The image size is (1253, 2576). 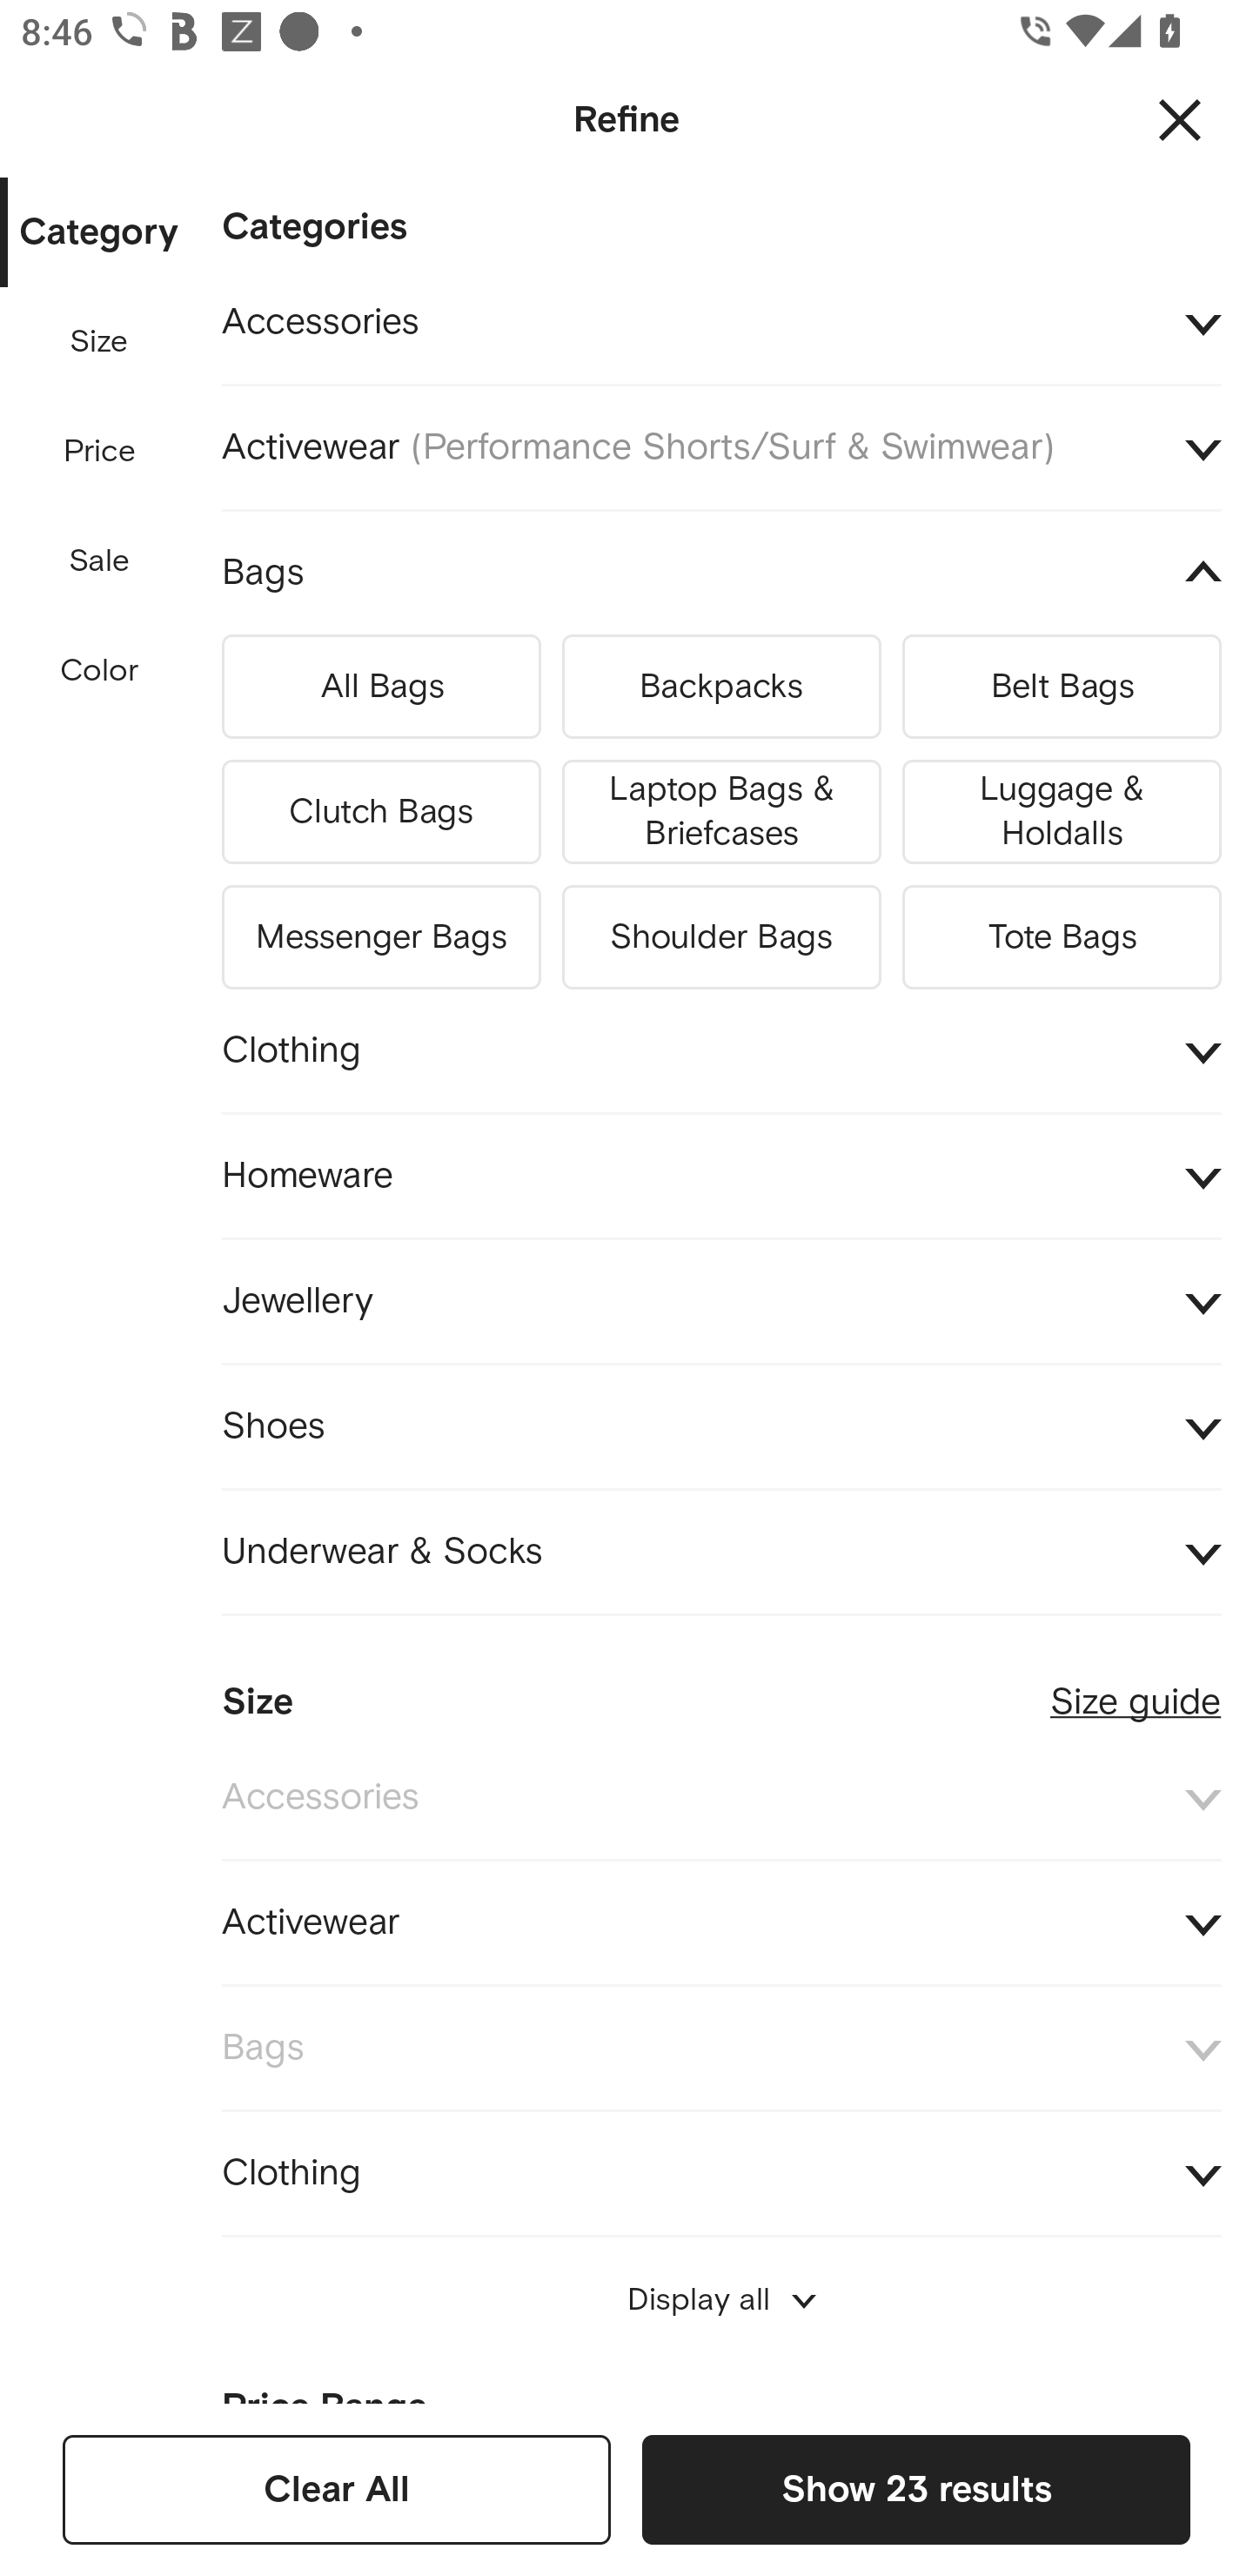 I want to click on Accessories, so click(x=721, y=323).